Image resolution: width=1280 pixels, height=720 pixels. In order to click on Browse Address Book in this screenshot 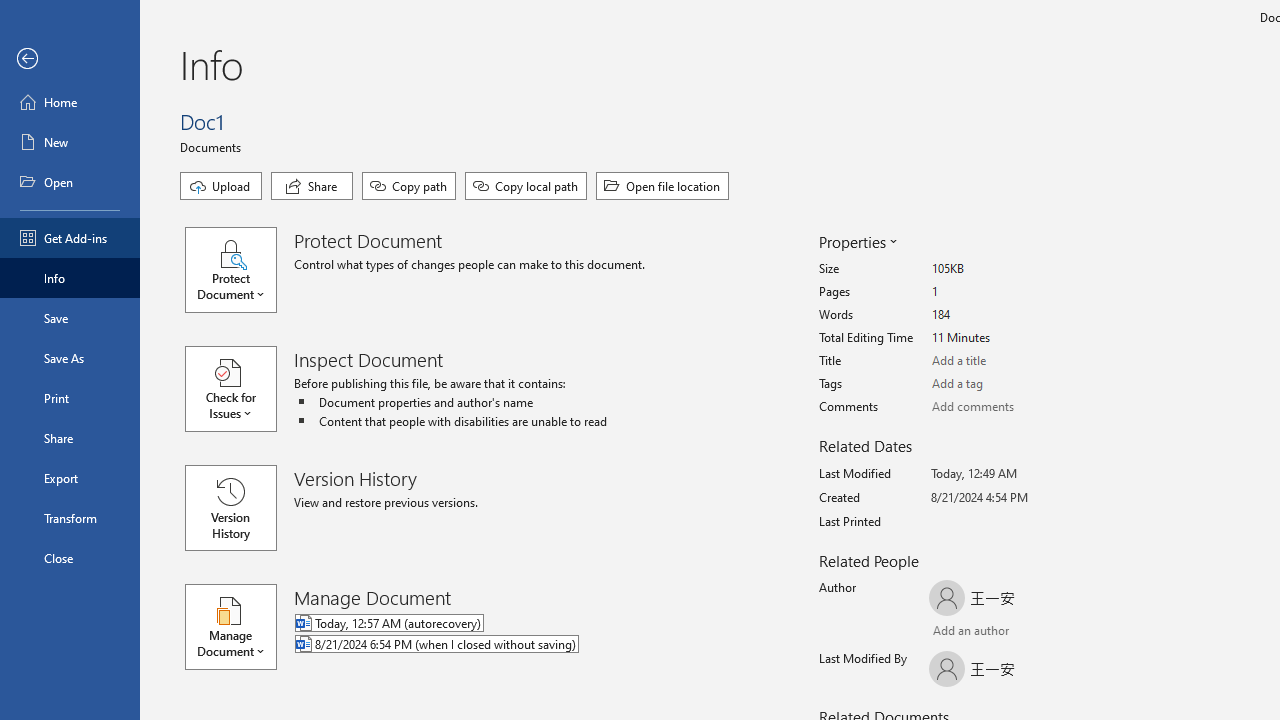, I will do `click(1047, 633)`.